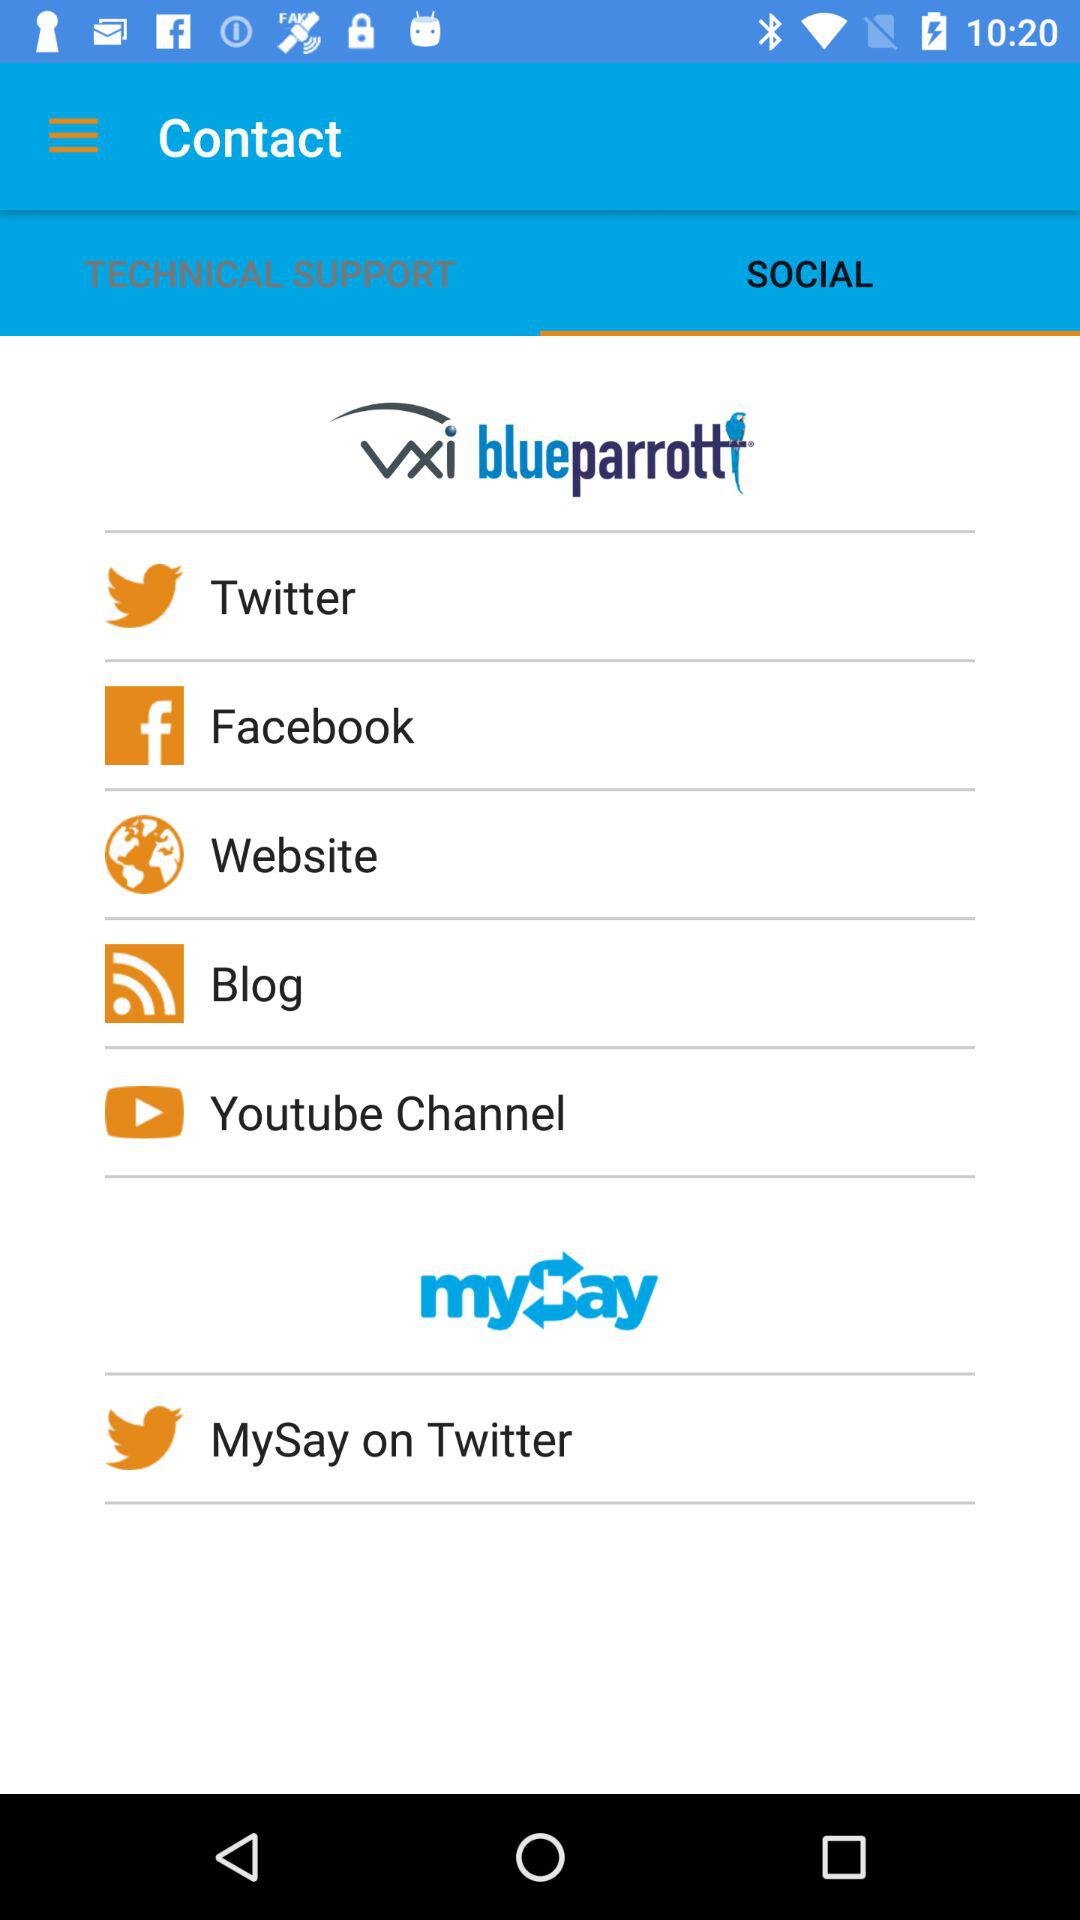  I want to click on click icon above technical support icon, so click(73, 136).